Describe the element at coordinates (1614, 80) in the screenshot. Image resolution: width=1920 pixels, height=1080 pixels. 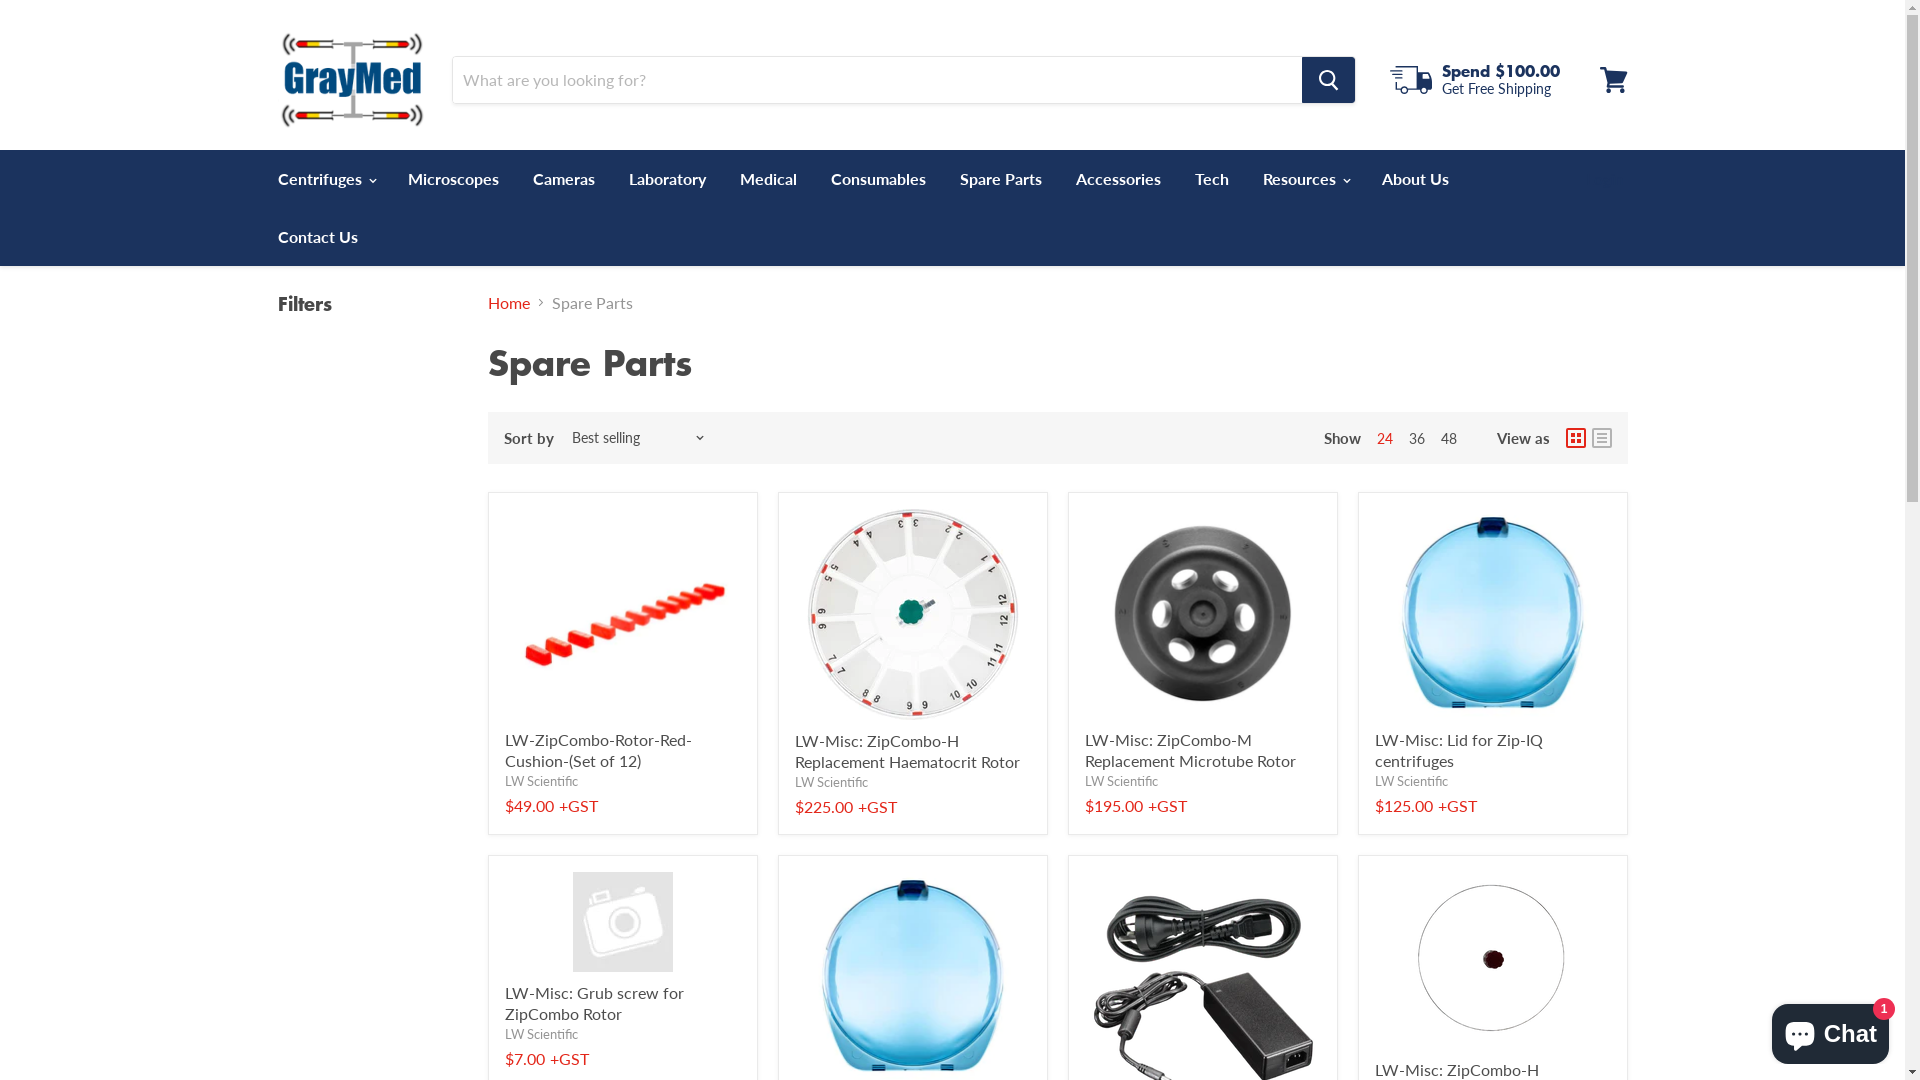
I see `View cart` at that location.